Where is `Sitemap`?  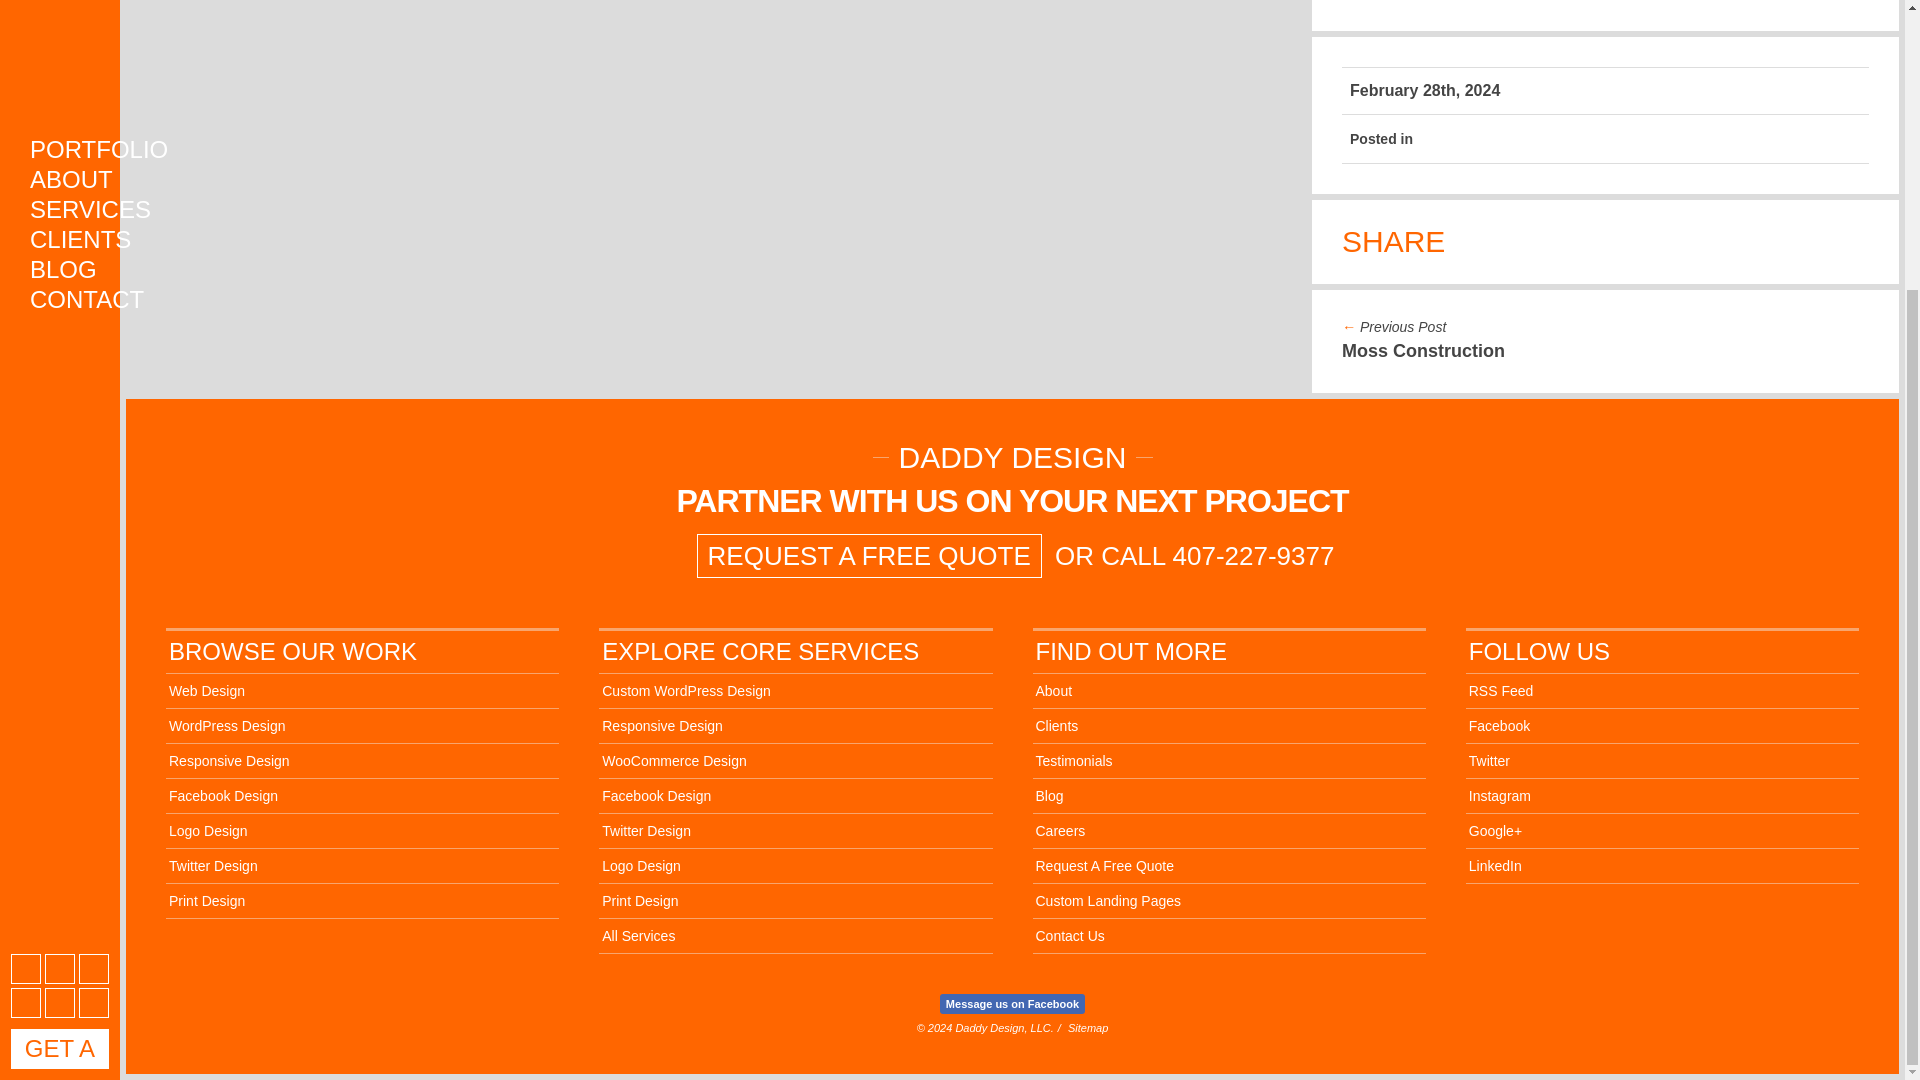 Sitemap is located at coordinates (1087, 1027).